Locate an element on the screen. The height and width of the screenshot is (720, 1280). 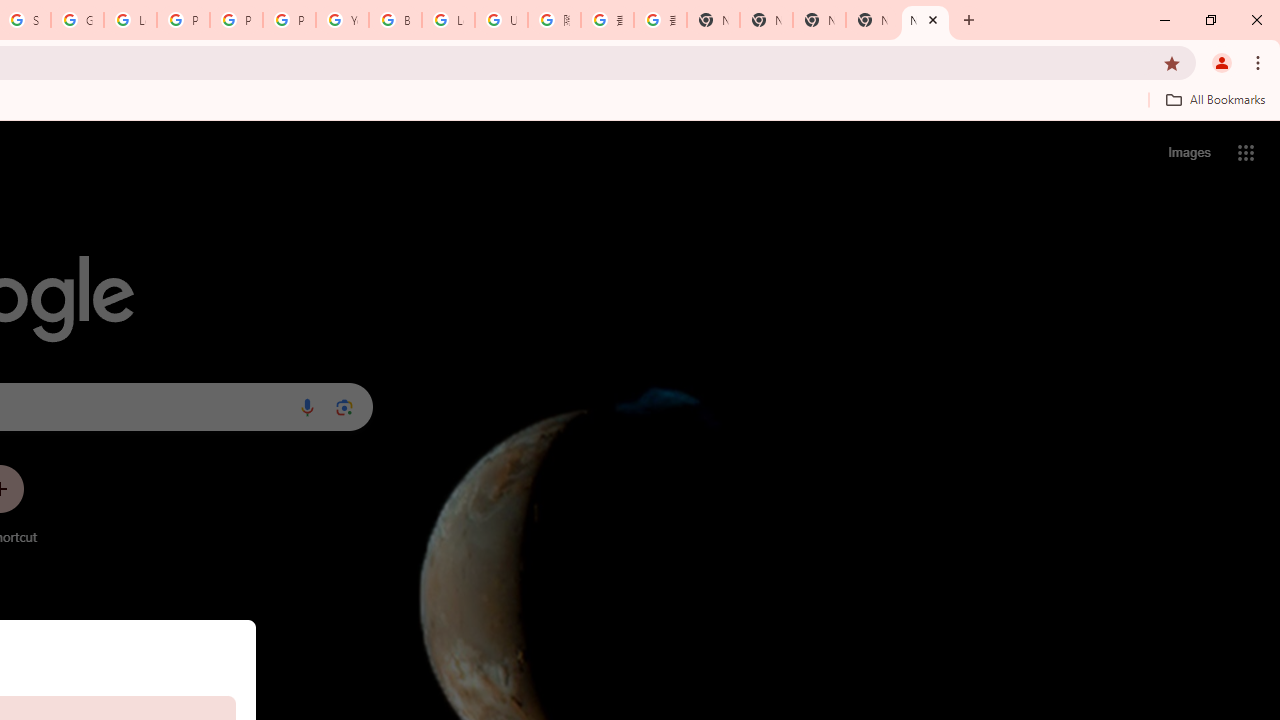
Privacy Help Center - Policies Help is located at coordinates (183, 20).